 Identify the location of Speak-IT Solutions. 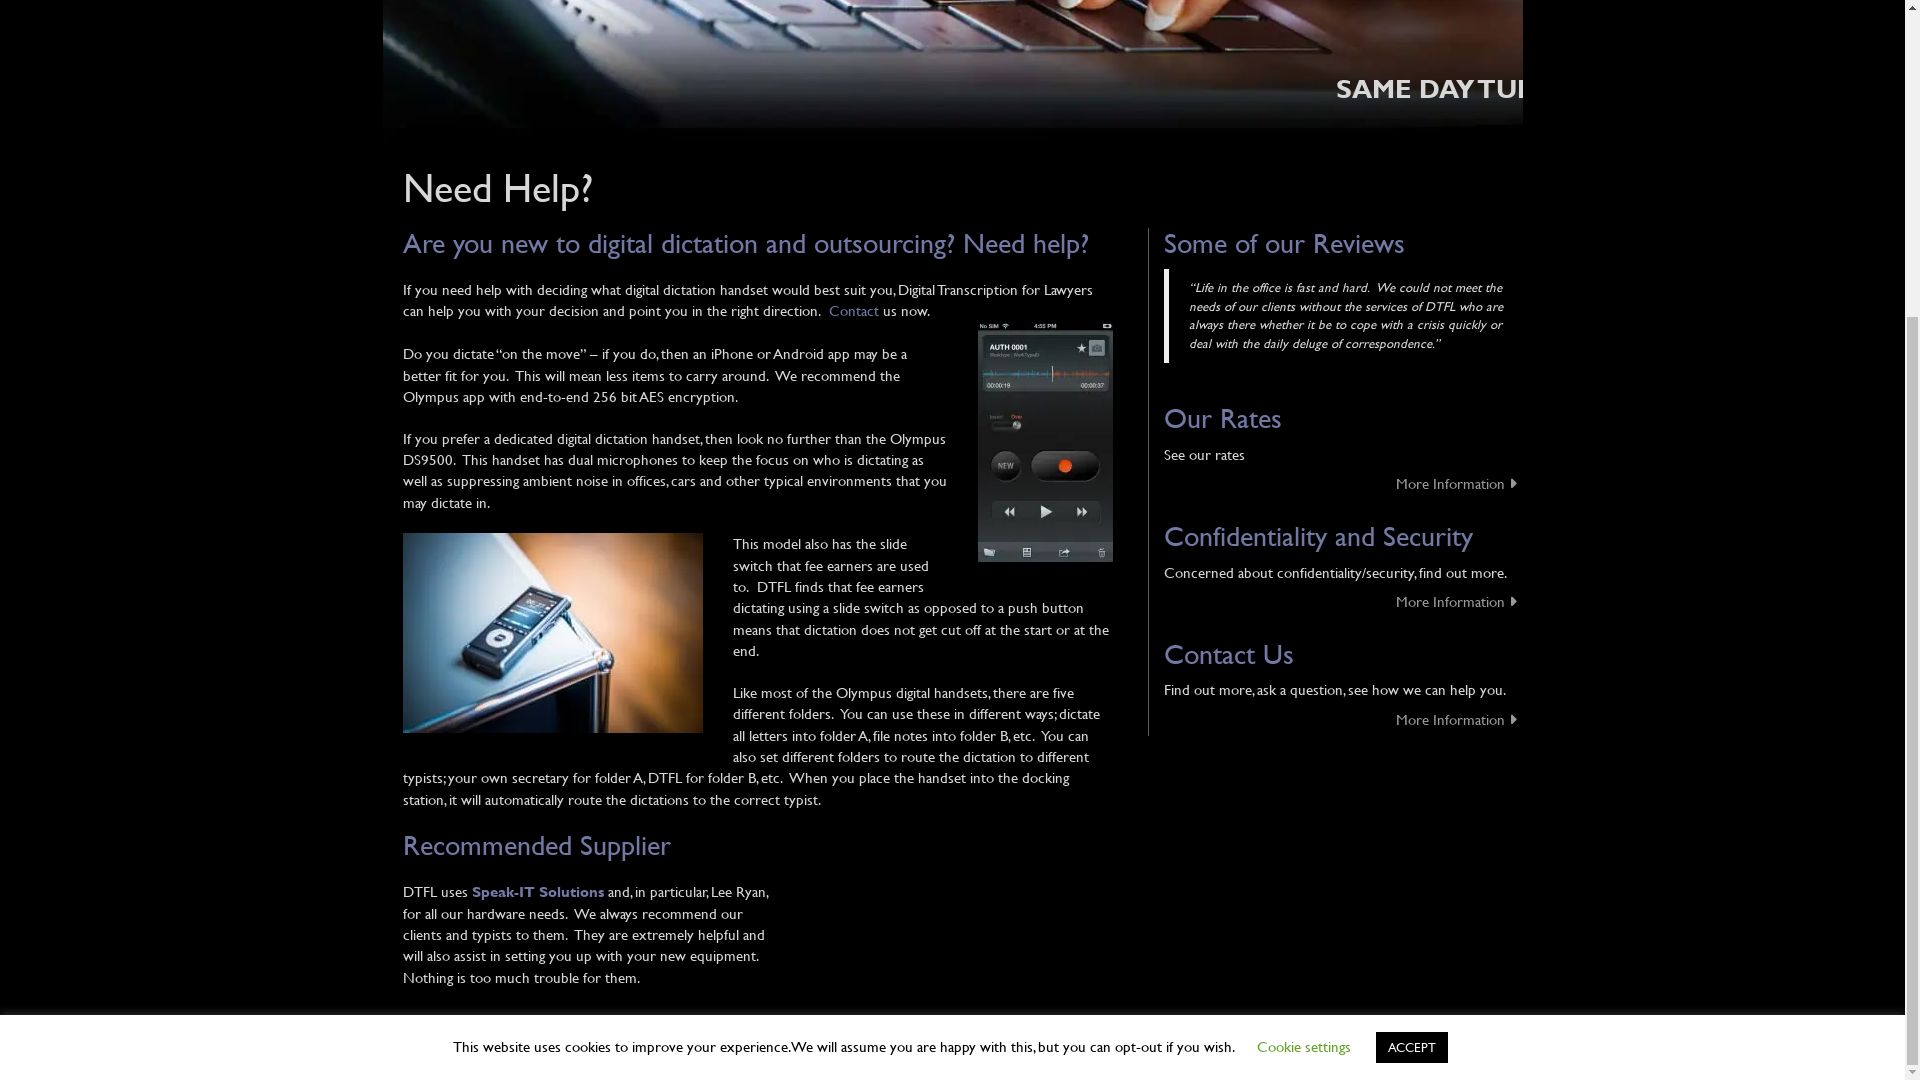
(538, 891).